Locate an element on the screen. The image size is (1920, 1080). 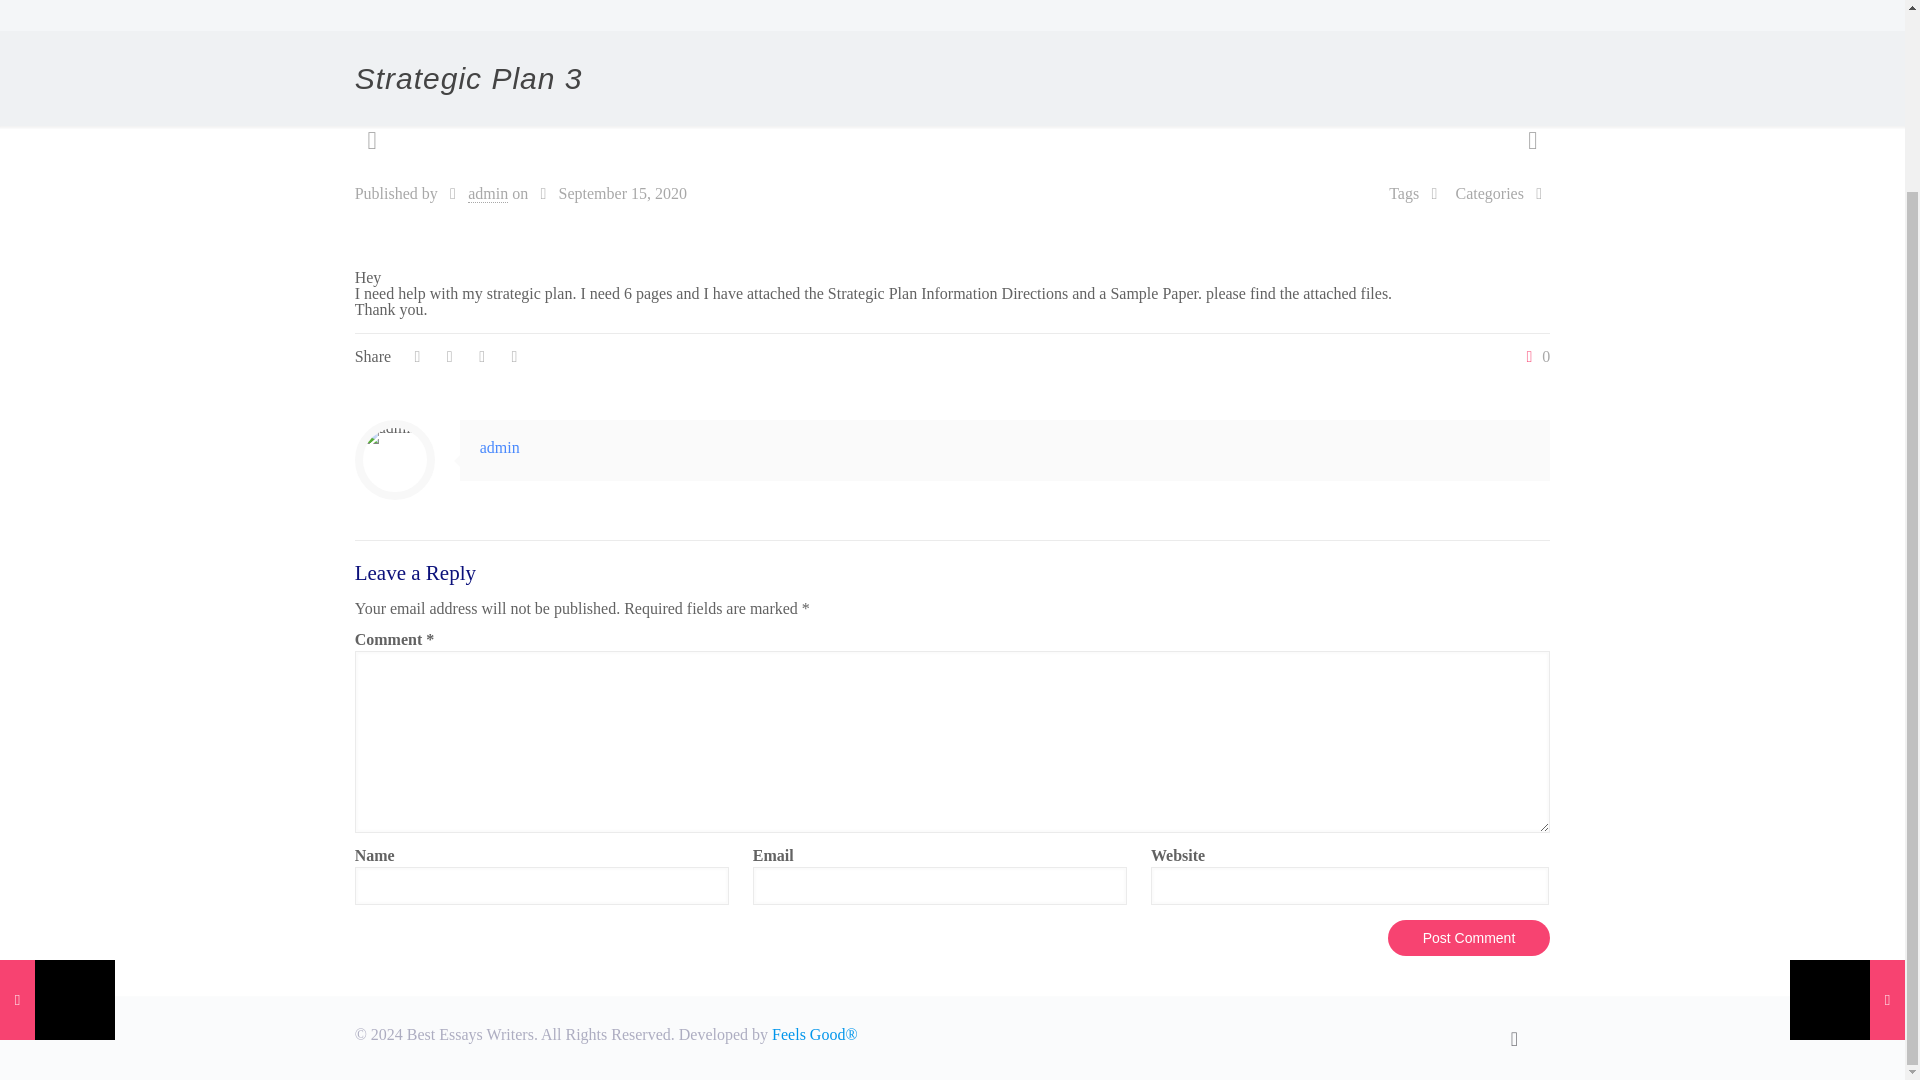
Facebook is located at coordinates (1392, 1035).